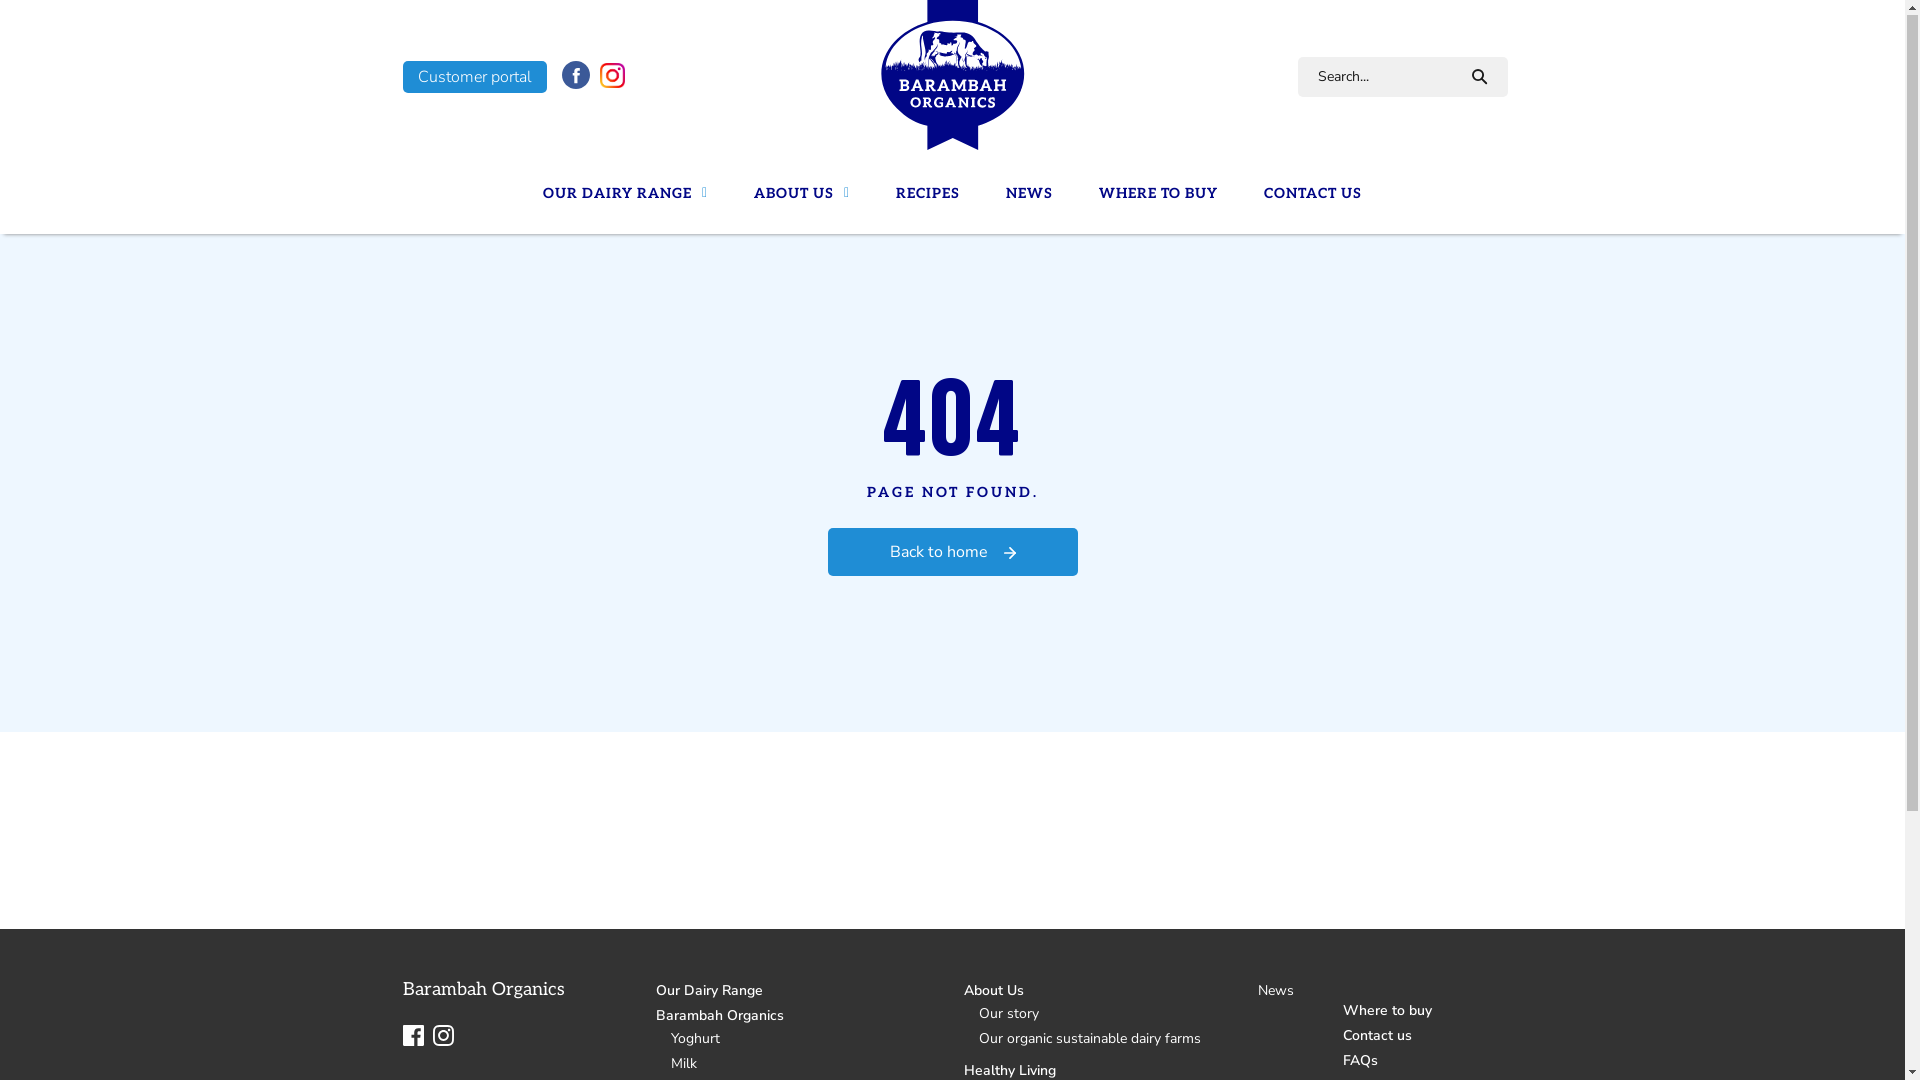  Describe the element at coordinates (1030, 194) in the screenshot. I see `NEWS` at that location.